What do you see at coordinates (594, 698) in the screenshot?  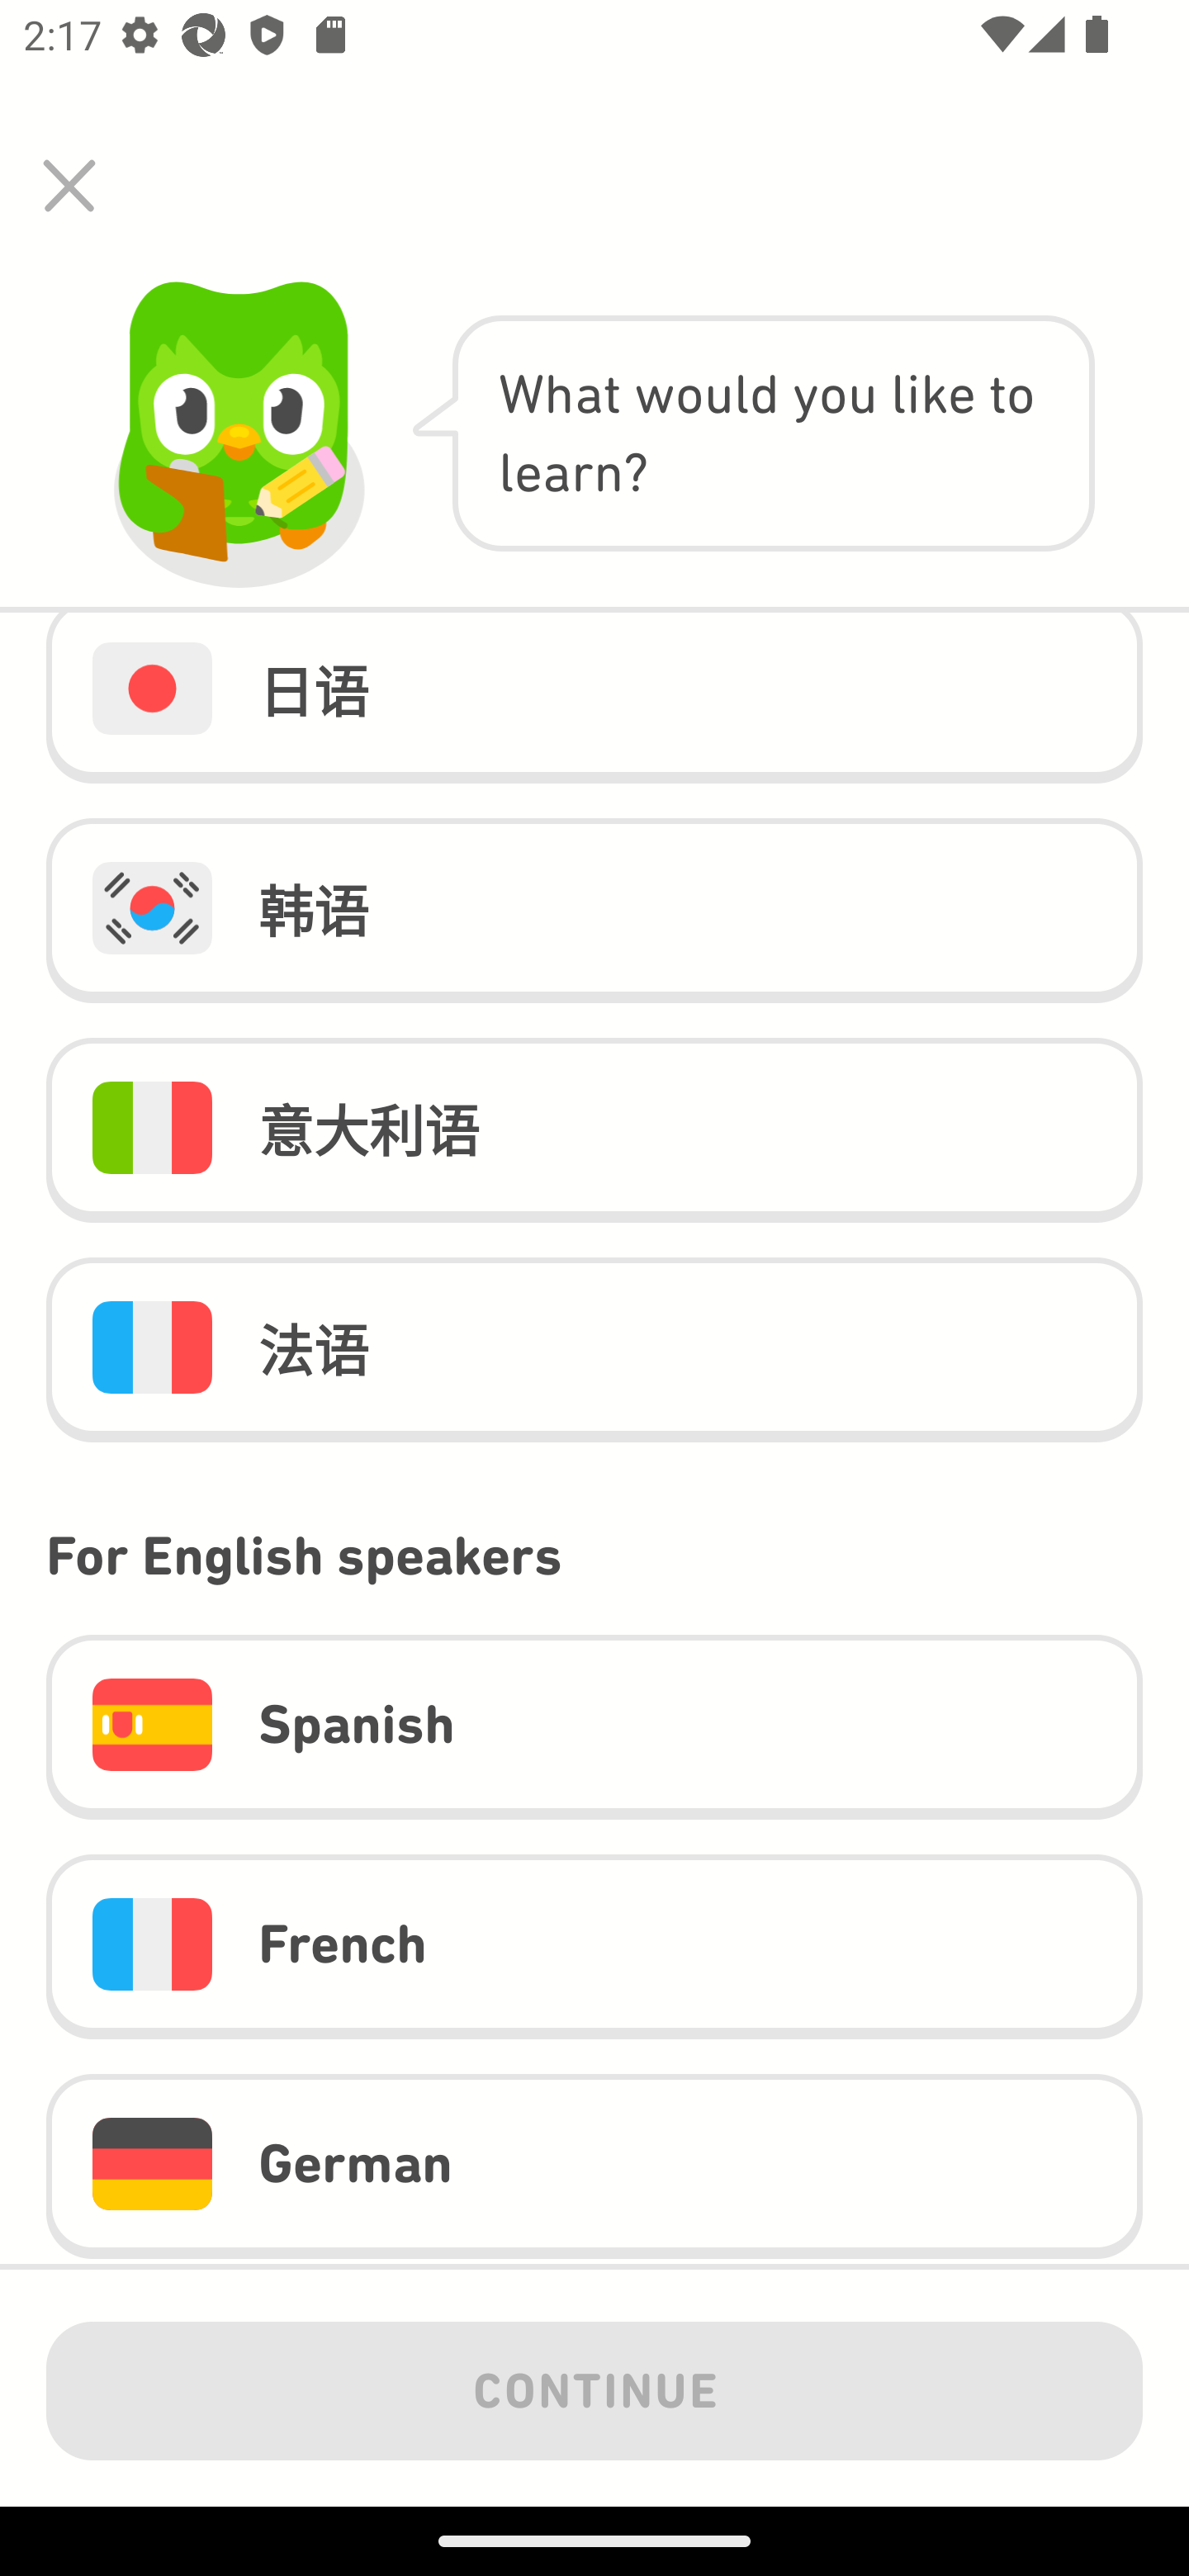 I see `日语` at bounding box center [594, 698].